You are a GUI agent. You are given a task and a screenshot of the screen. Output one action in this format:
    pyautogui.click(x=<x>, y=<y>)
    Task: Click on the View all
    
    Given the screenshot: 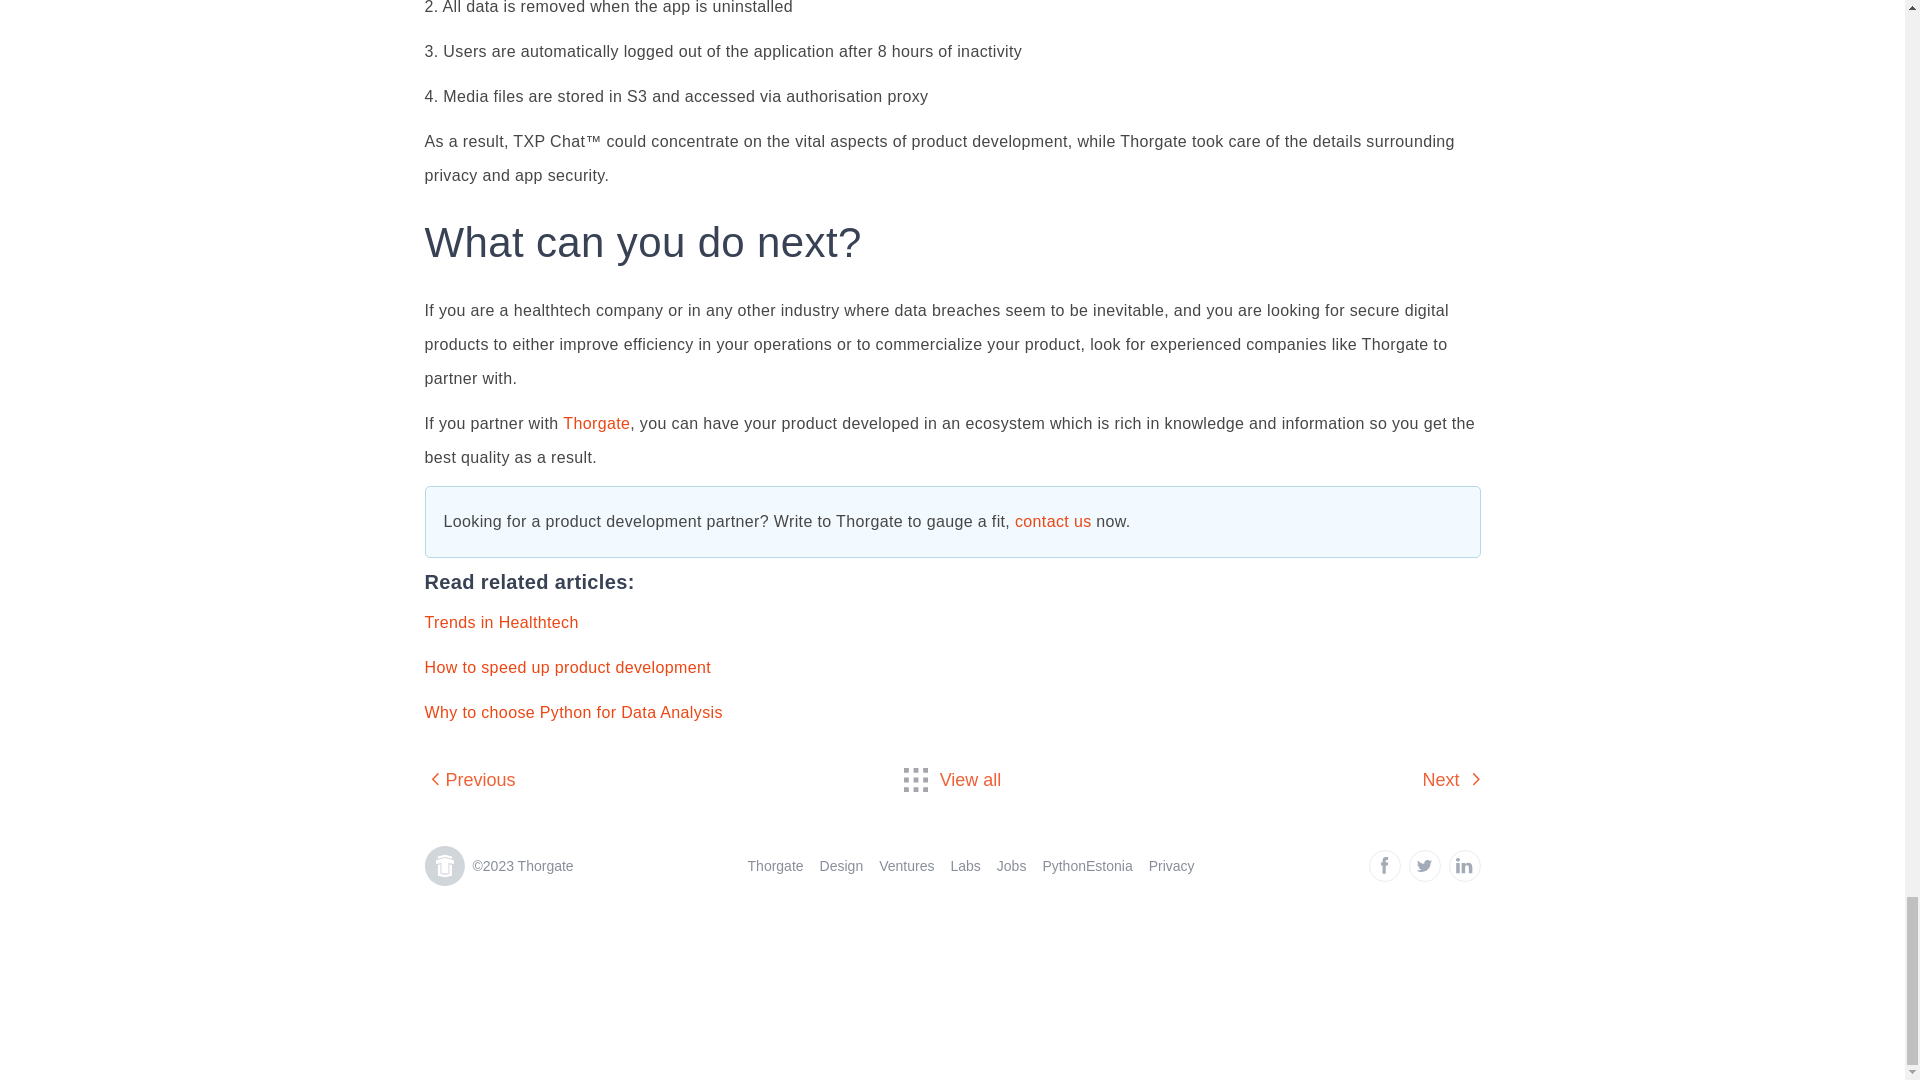 What is the action you would take?
    pyautogui.click(x=953, y=779)
    